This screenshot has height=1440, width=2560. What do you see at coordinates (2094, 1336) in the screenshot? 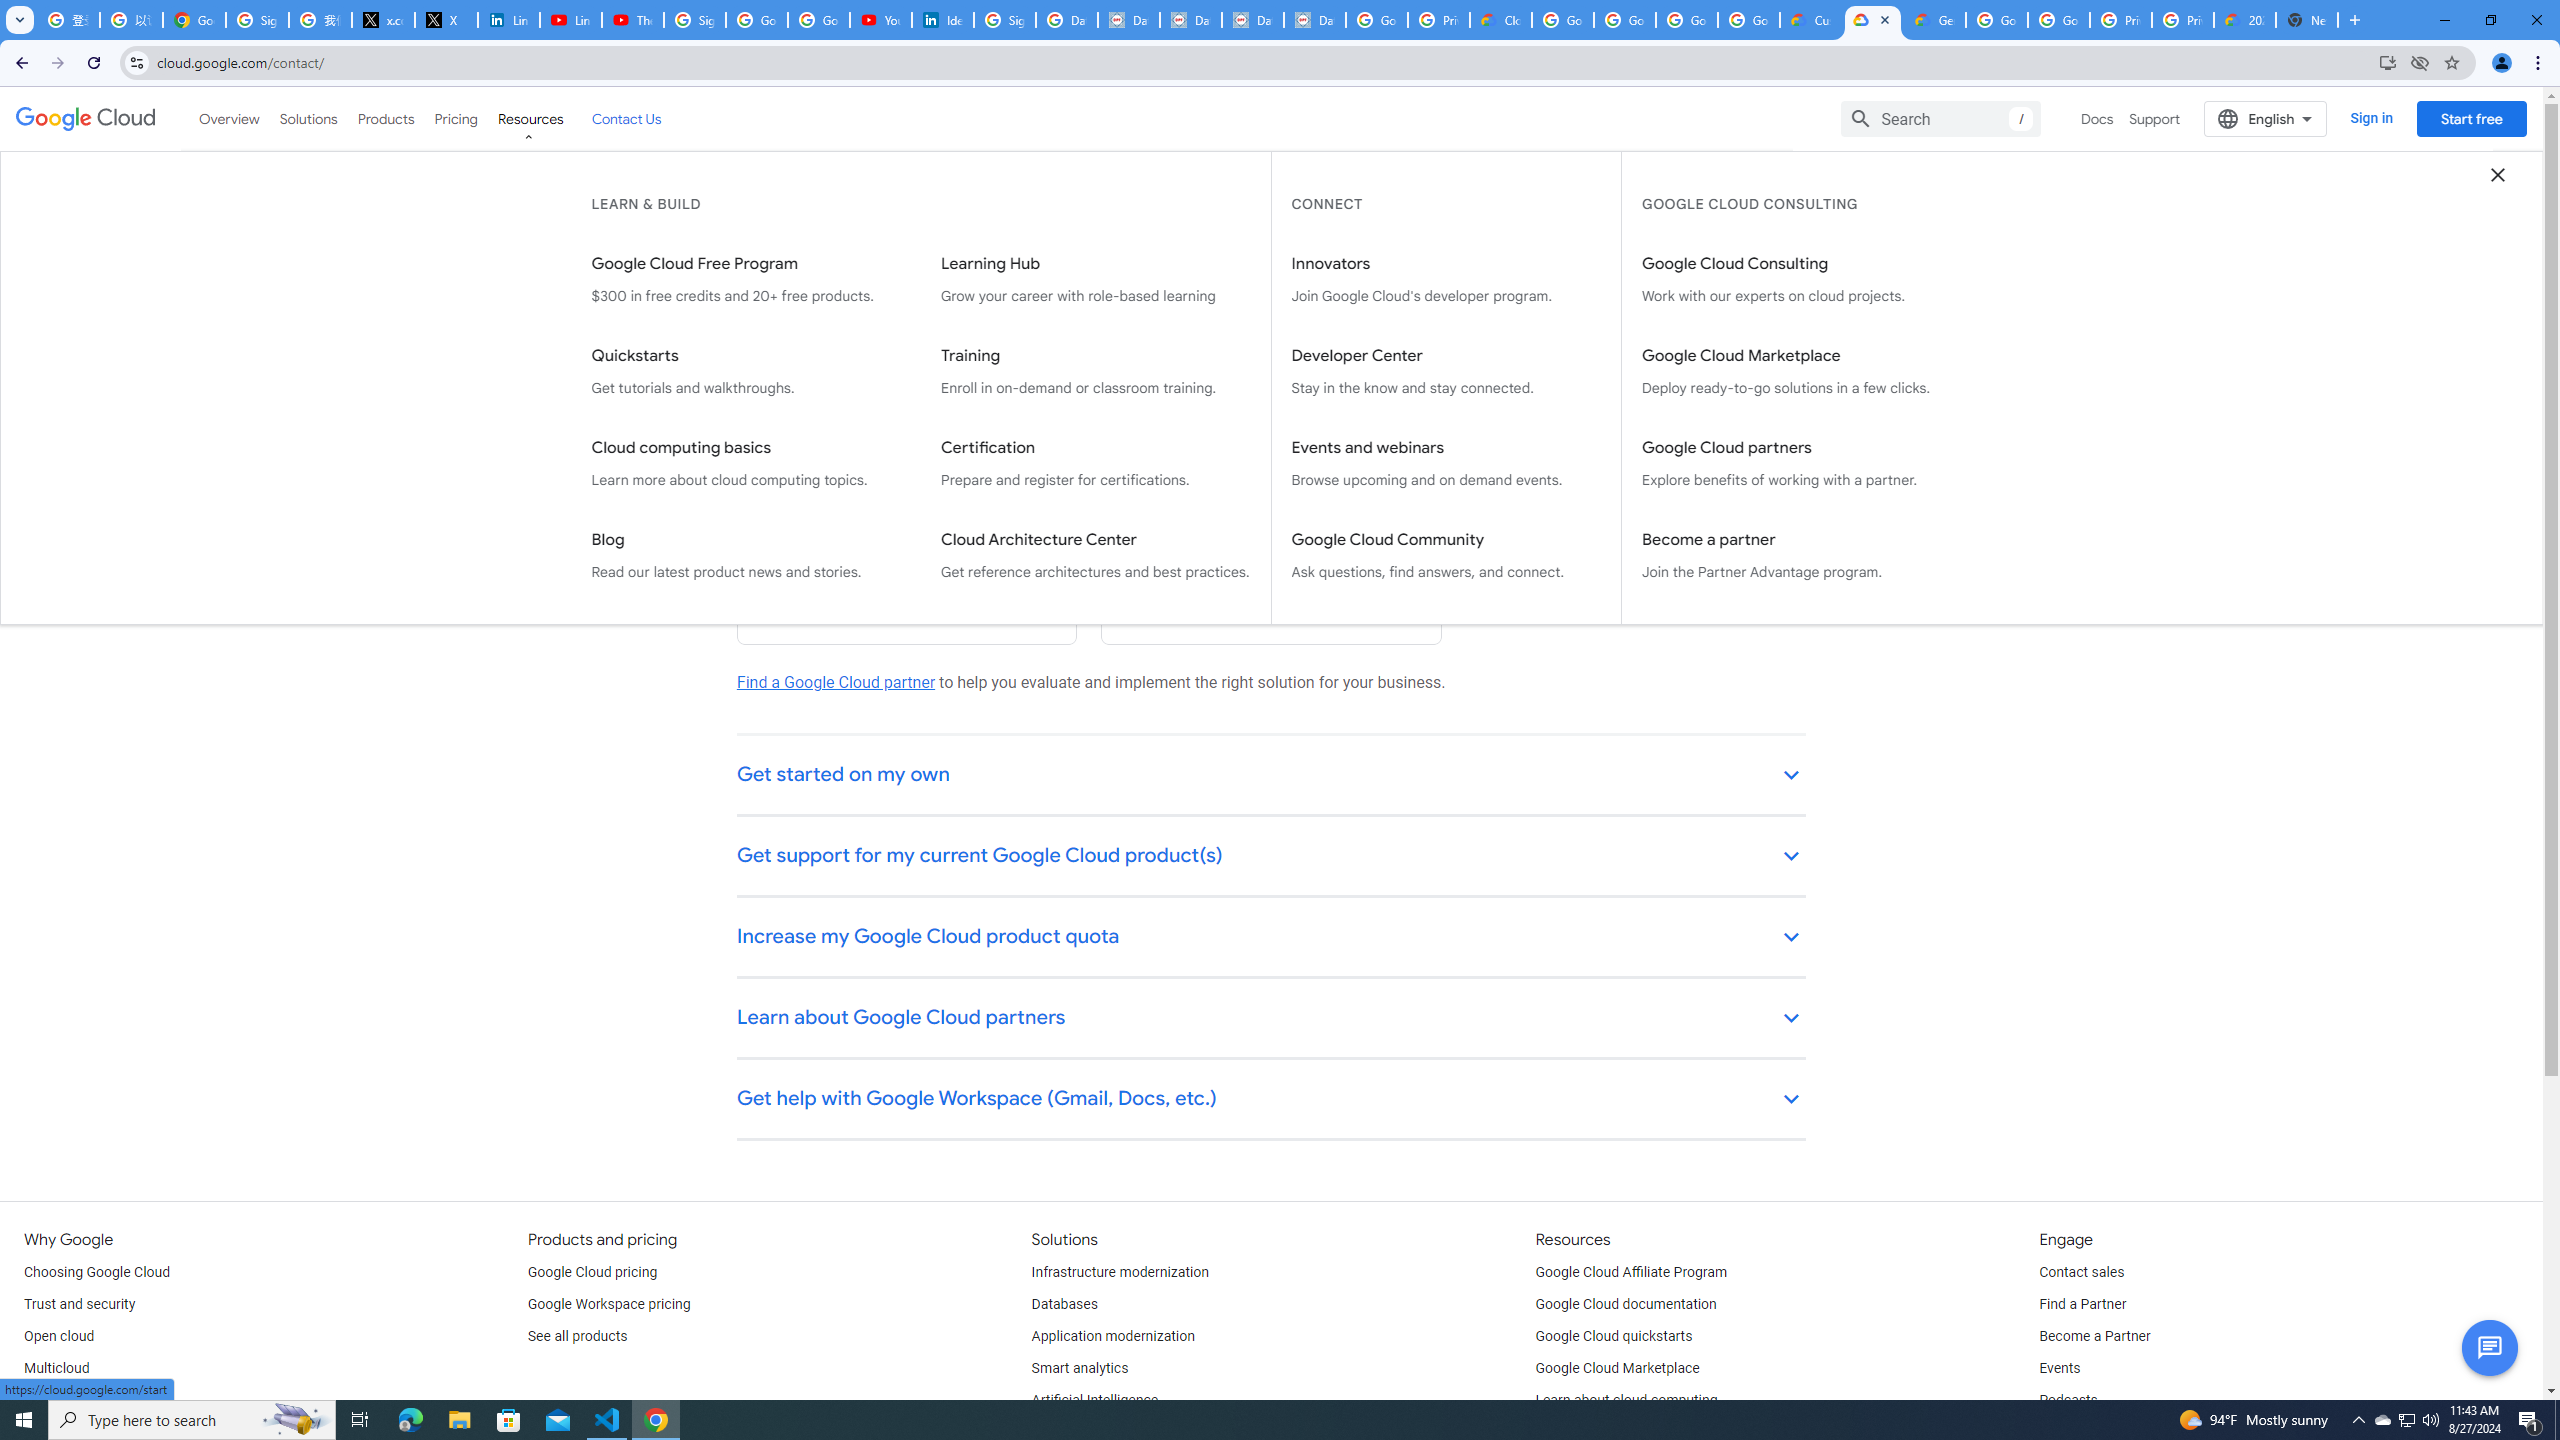
I see `Become a Partner` at bounding box center [2094, 1336].